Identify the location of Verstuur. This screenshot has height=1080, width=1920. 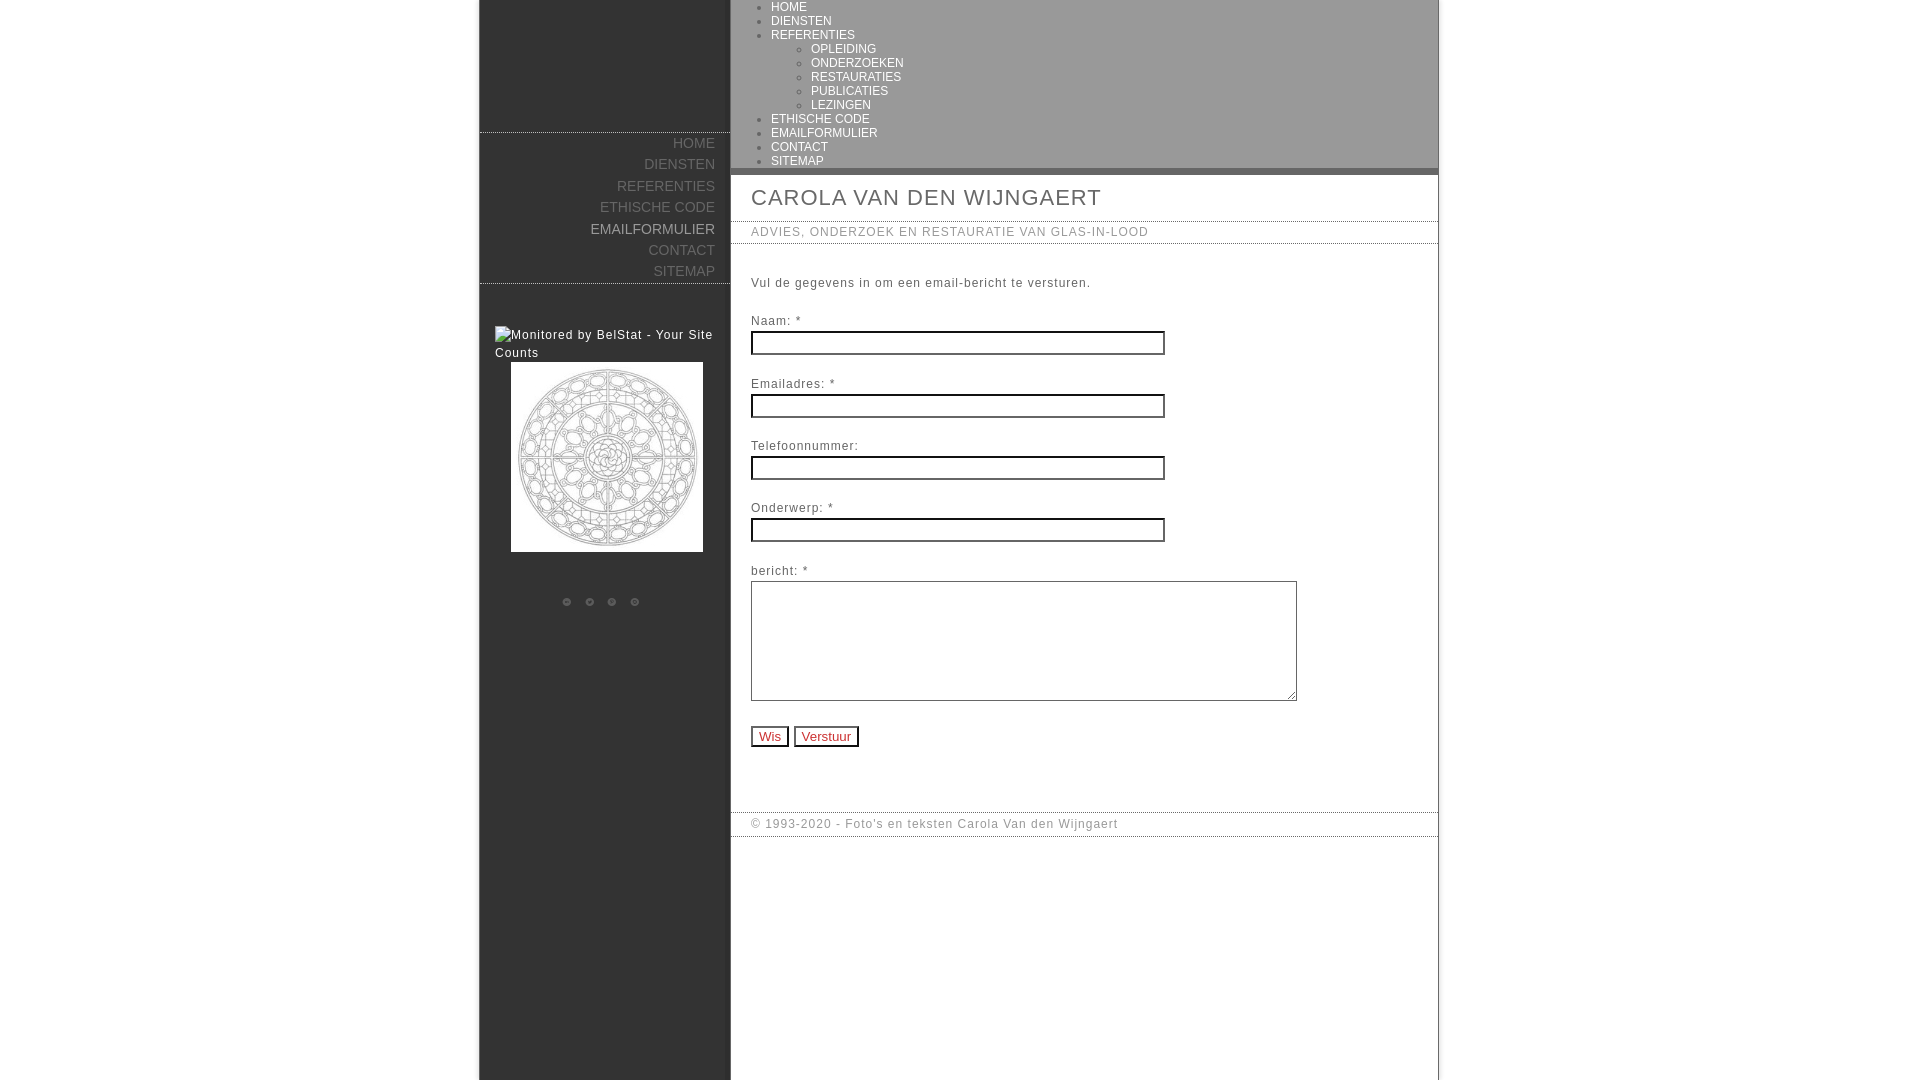
(827, 736).